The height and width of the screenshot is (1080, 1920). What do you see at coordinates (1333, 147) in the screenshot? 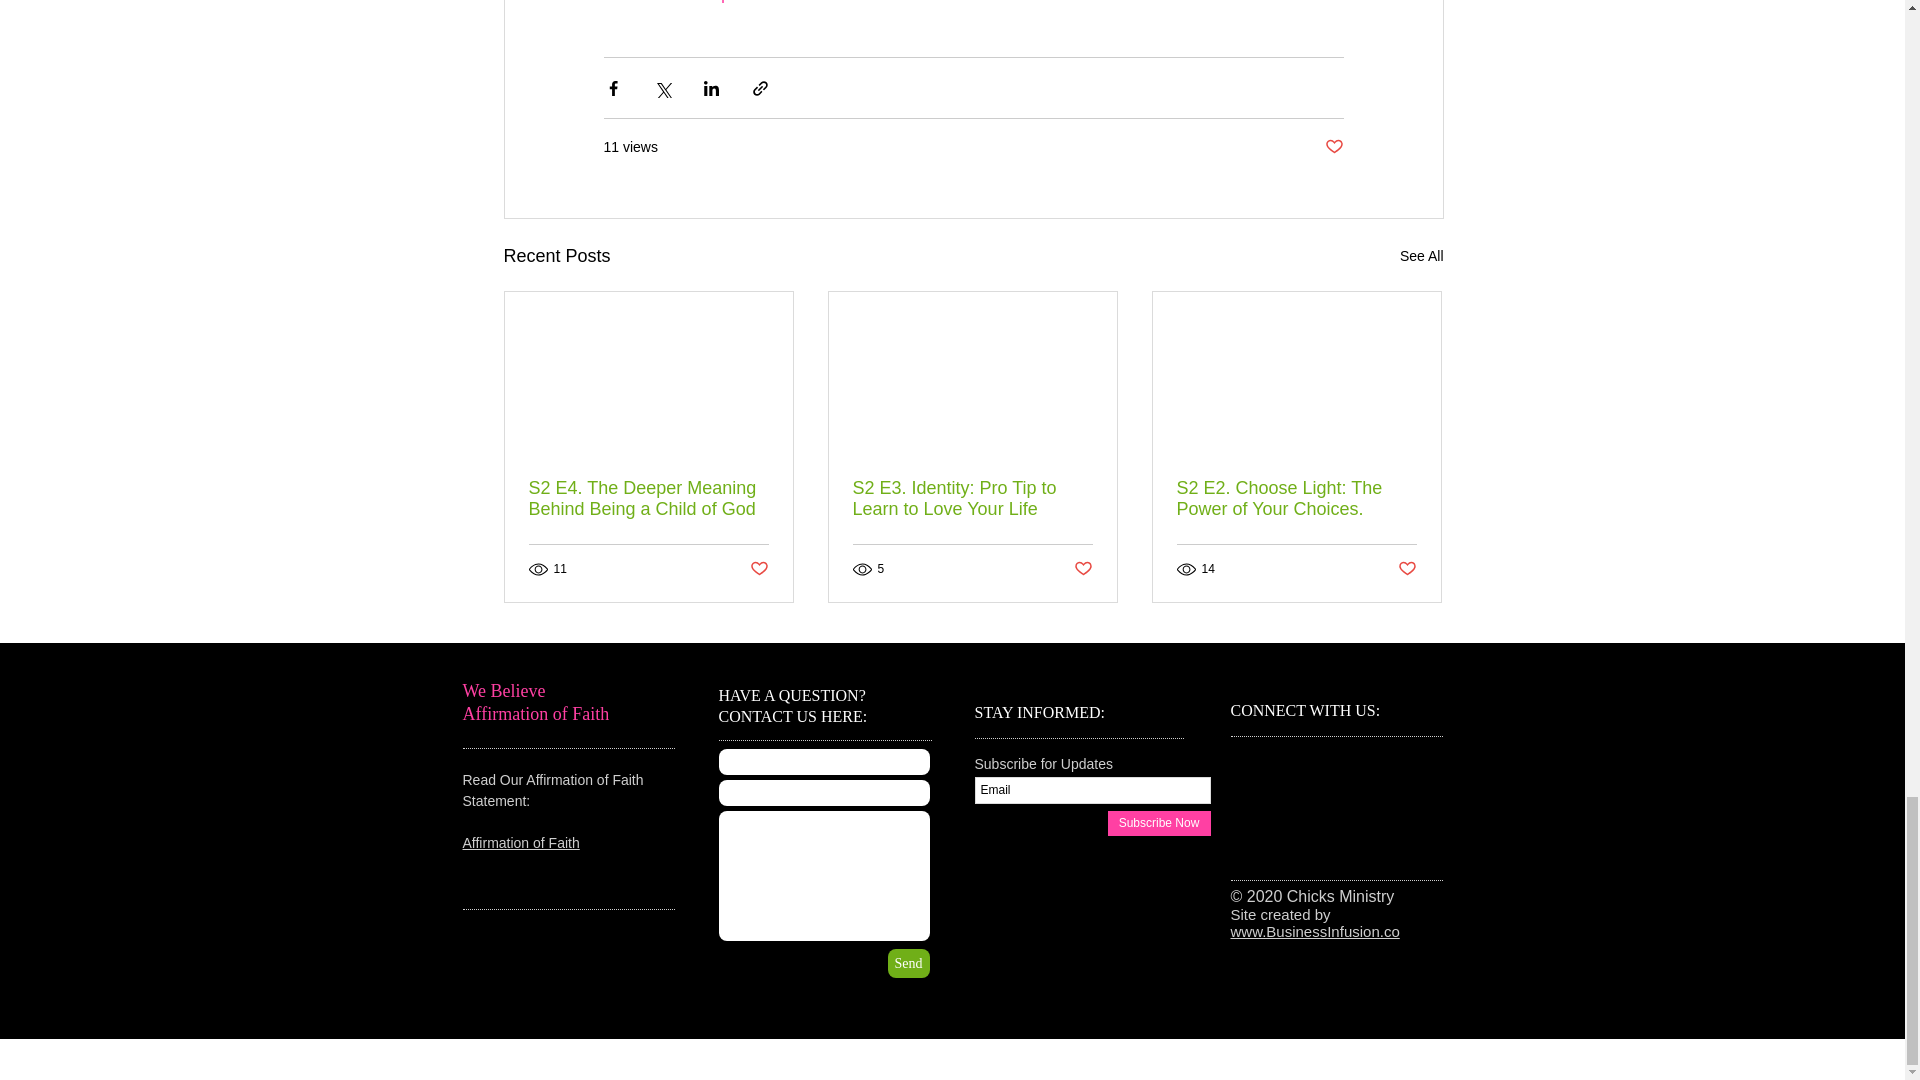
I see `Post not marked as liked` at bounding box center [1333, 147].